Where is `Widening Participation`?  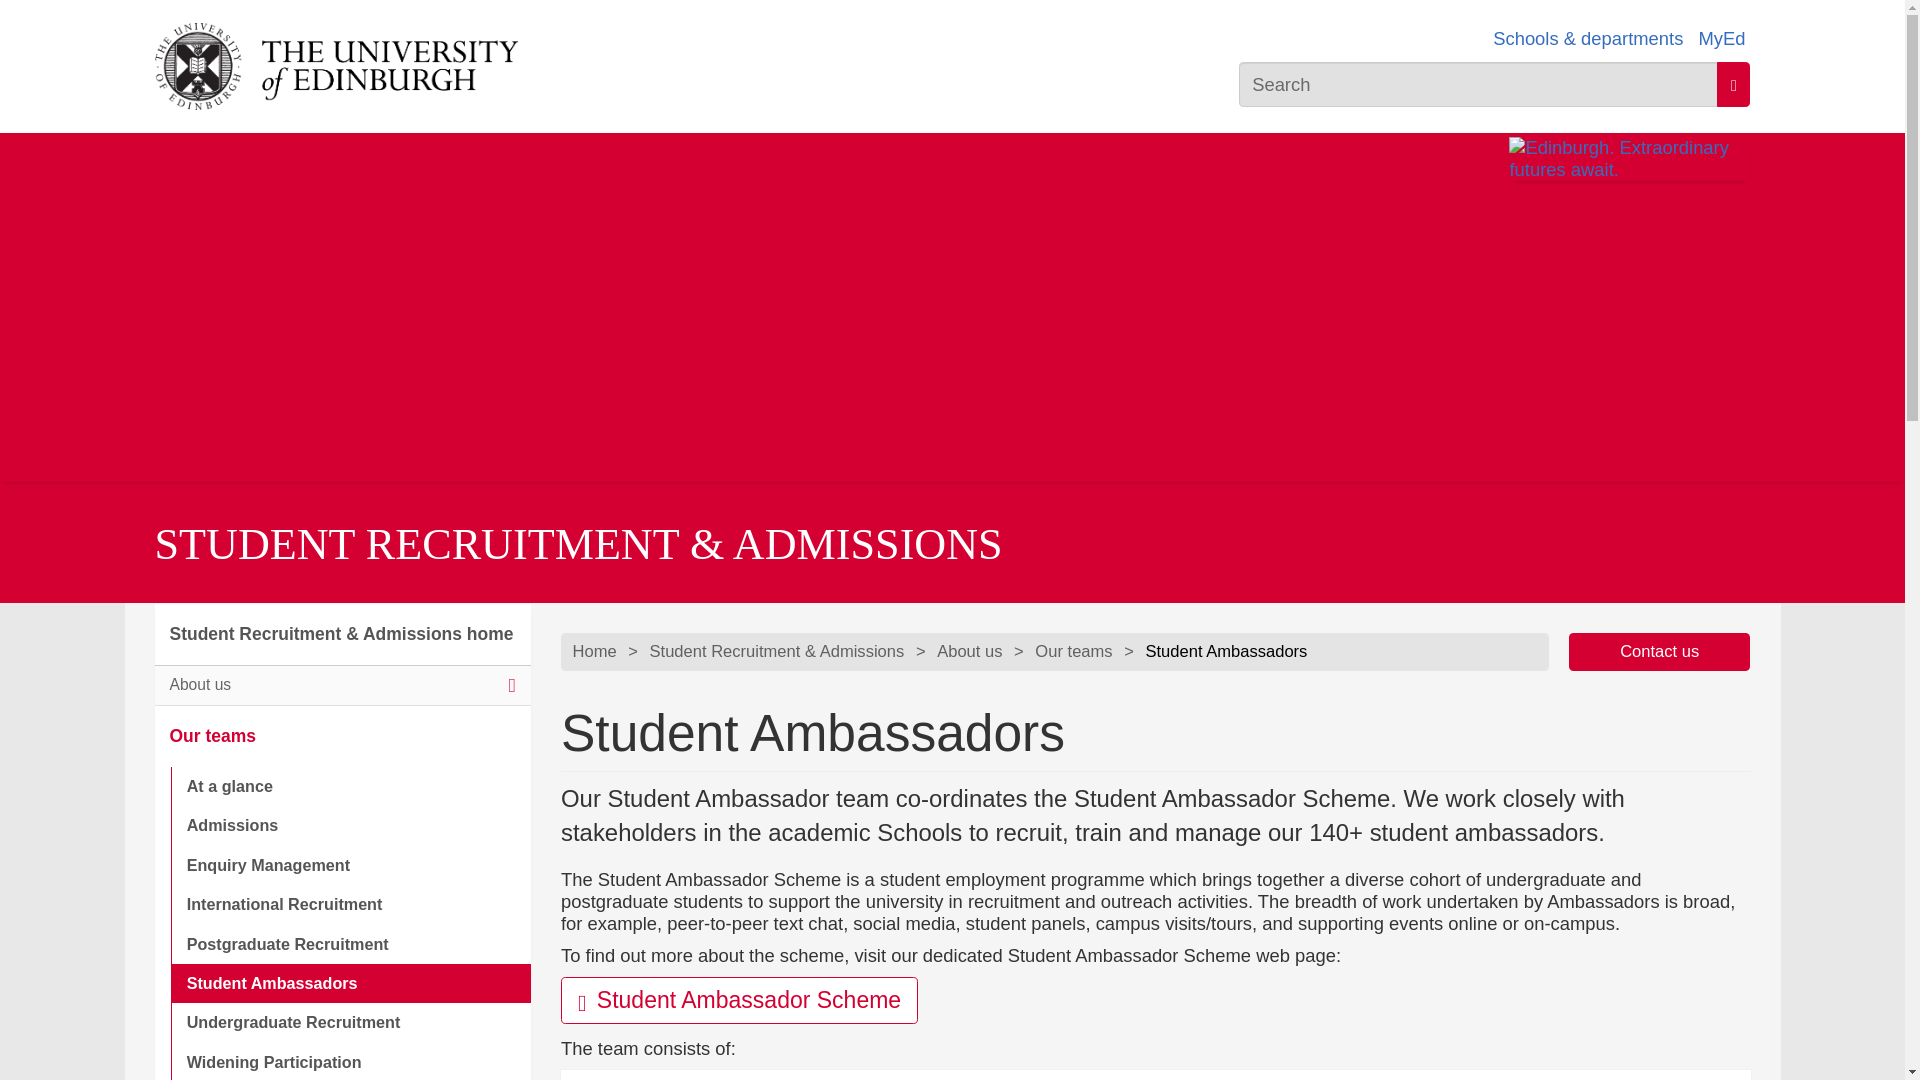 Widening Participation is located at coordinates (350, 1062).